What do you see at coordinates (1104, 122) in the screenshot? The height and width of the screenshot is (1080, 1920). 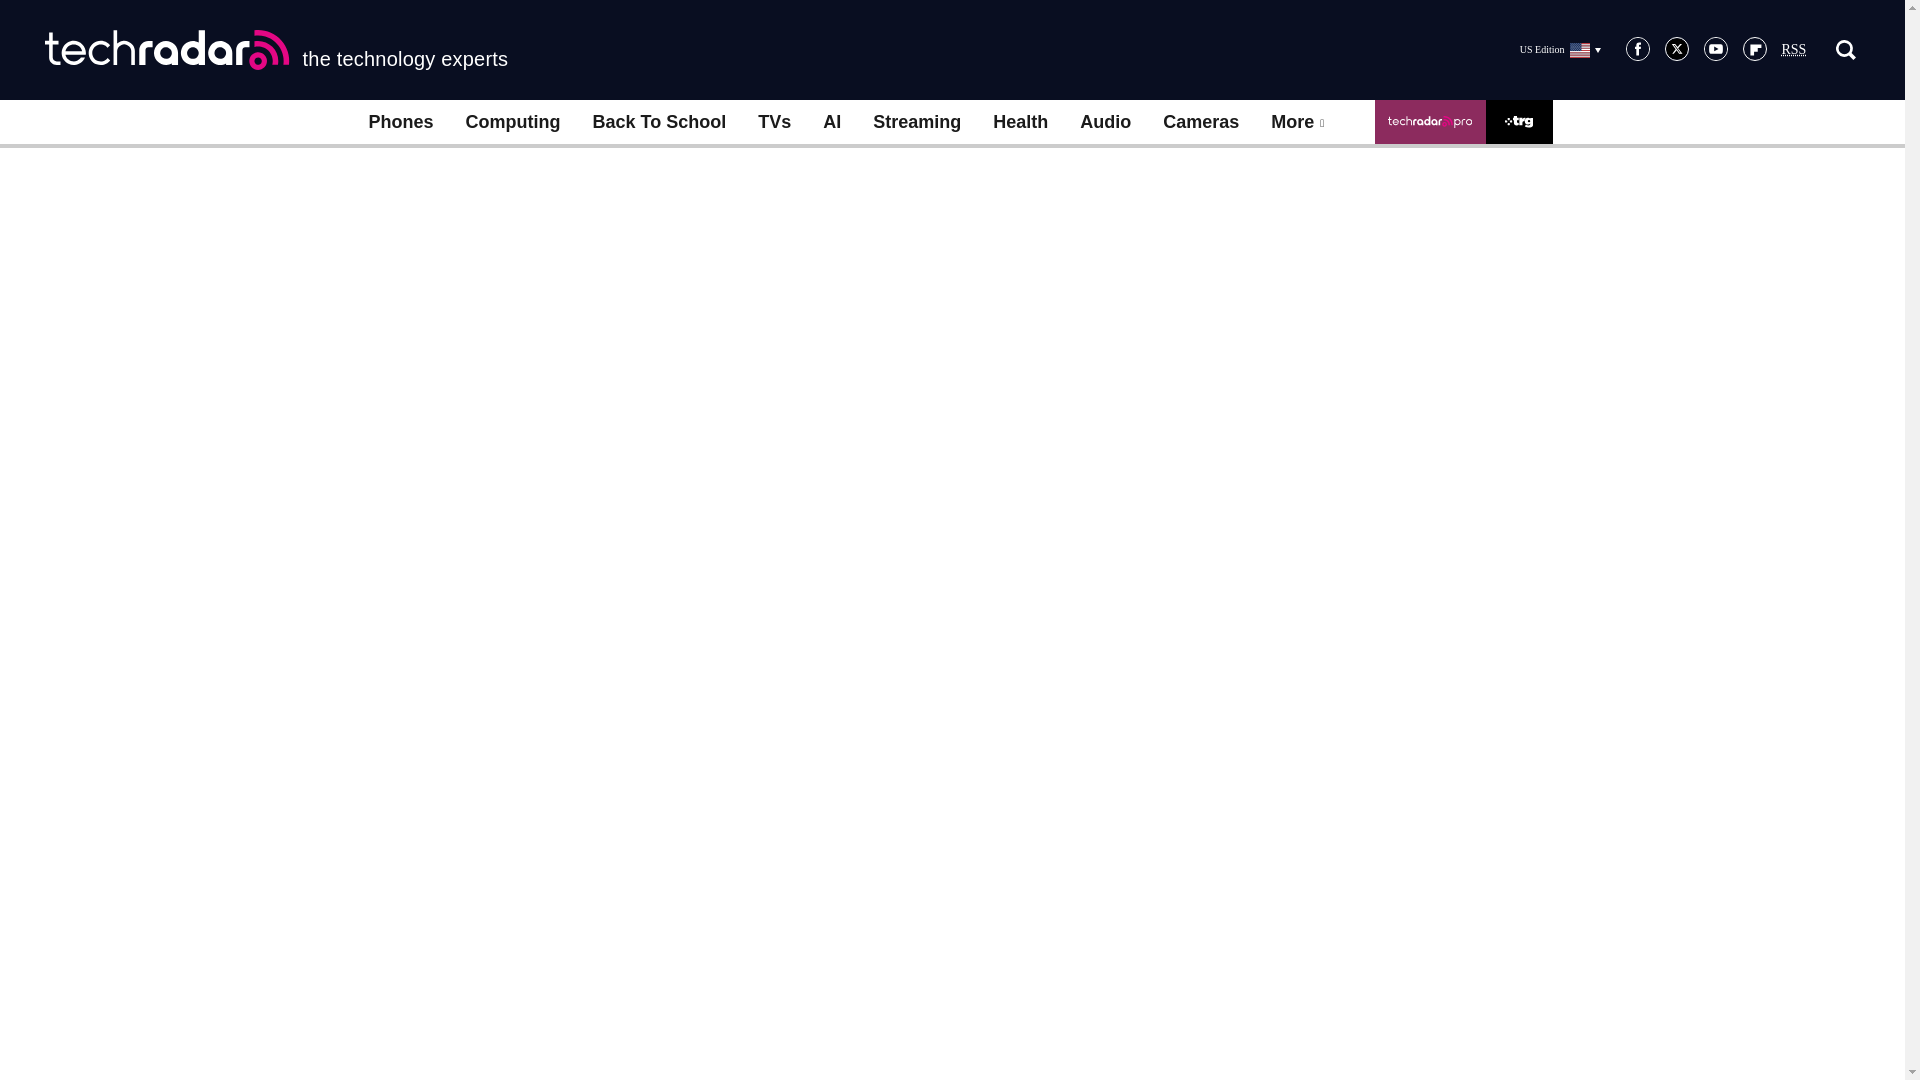 I see `Audio` at bounding box center [1104, 122].